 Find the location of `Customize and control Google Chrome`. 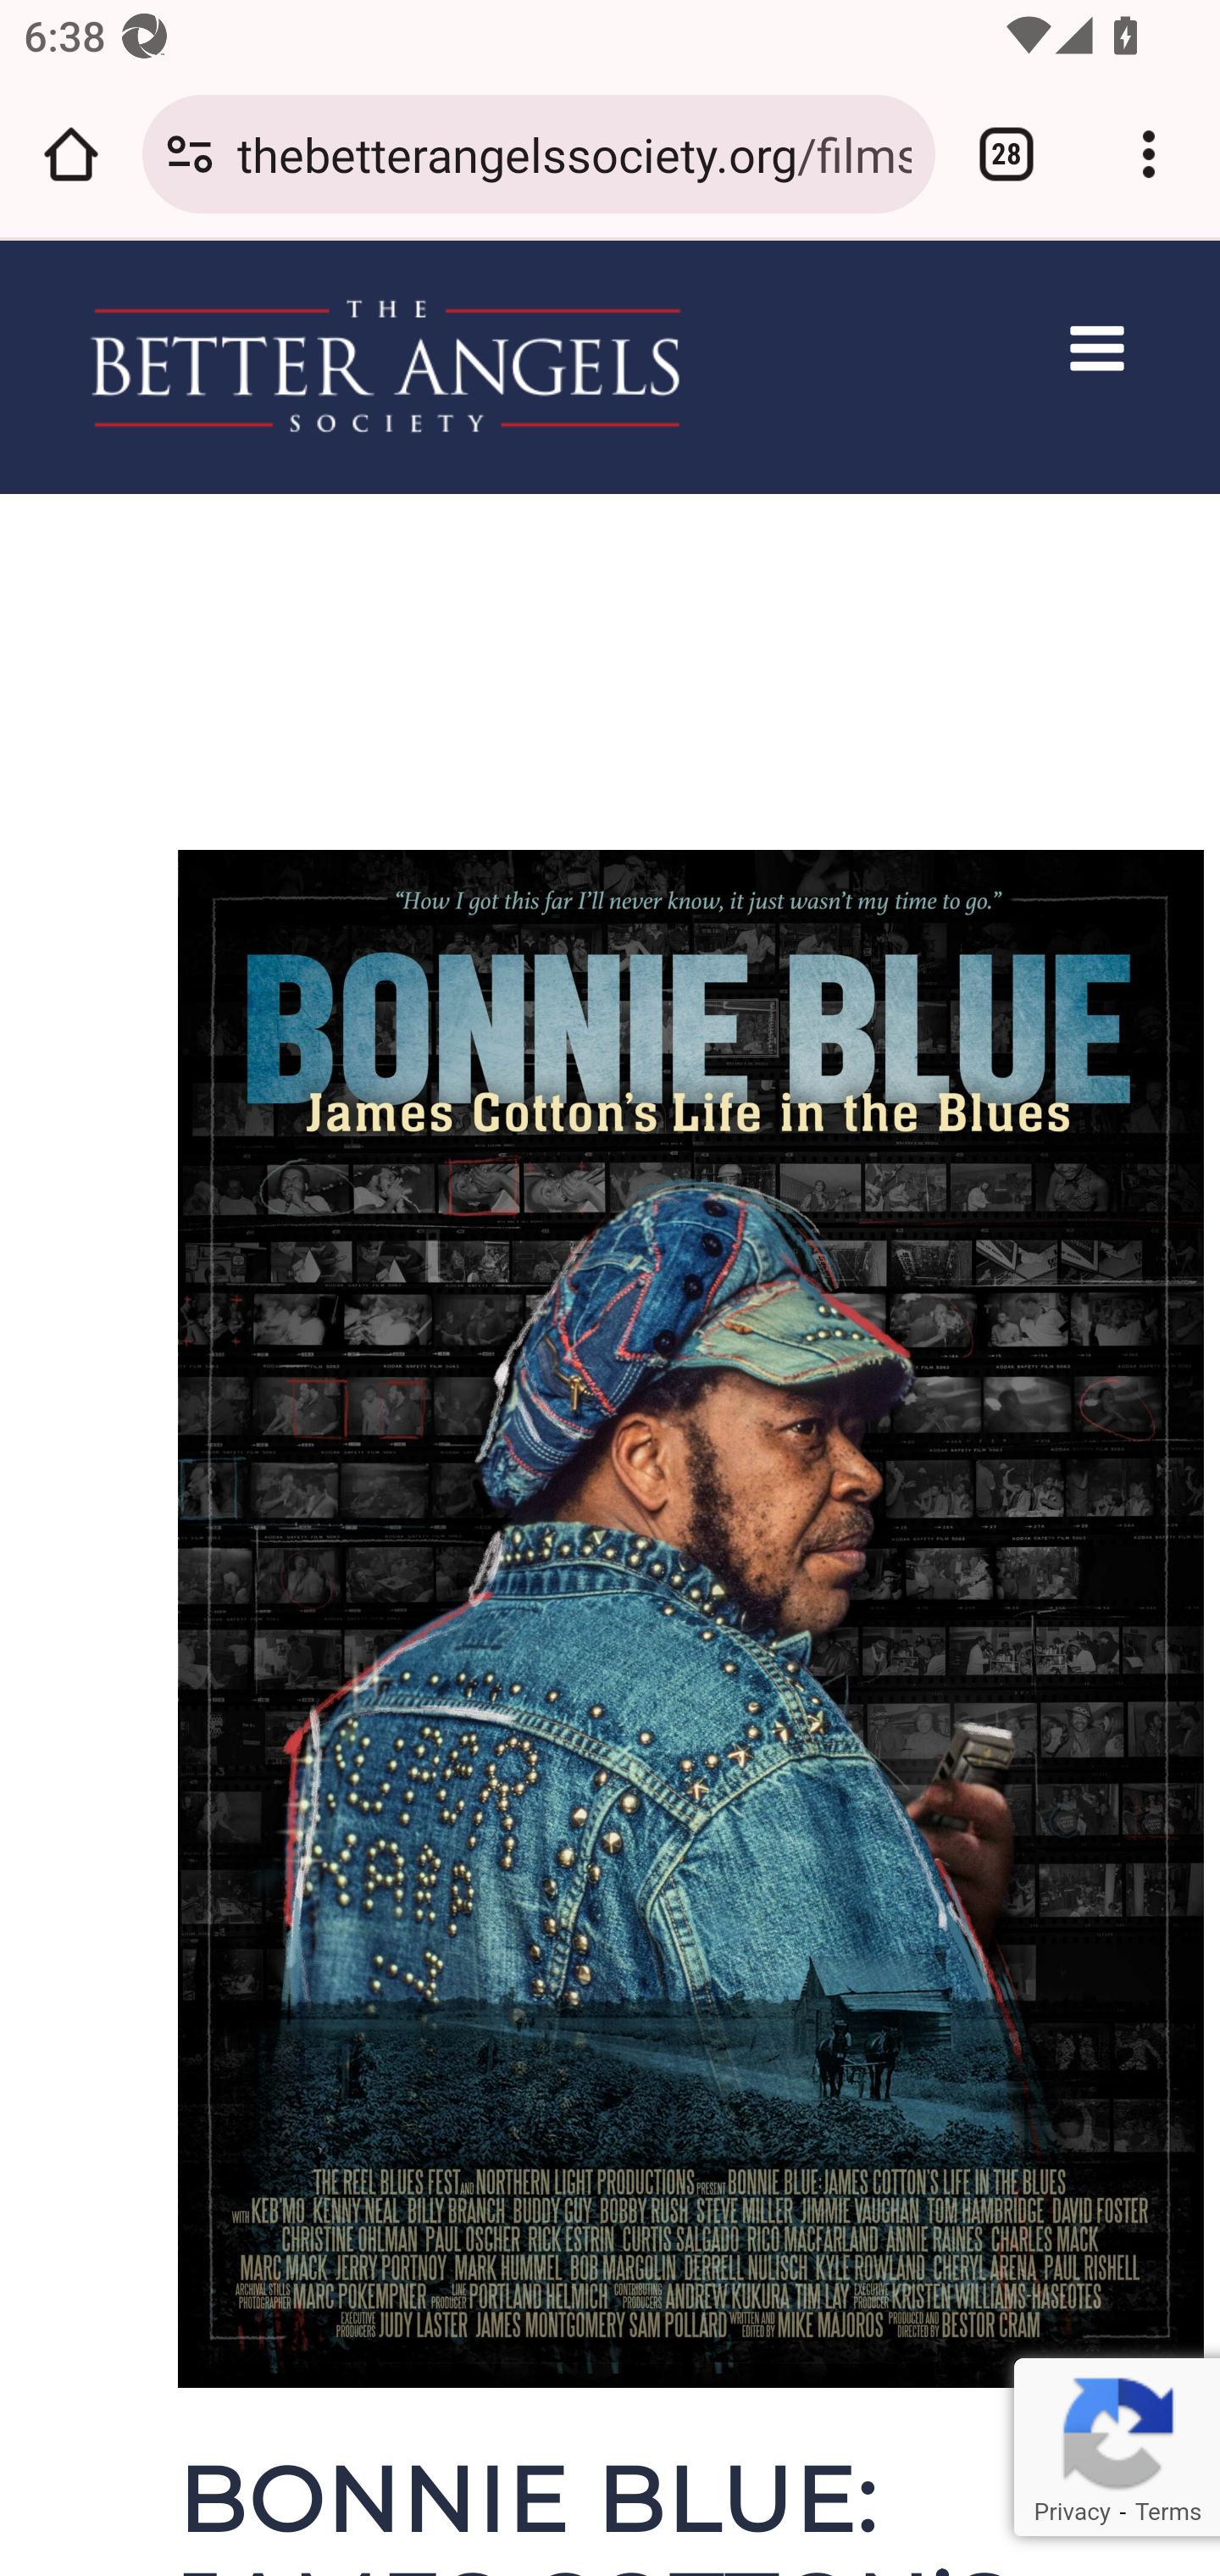

Customize and control Google Chrome is located at coordinates (1149, 154).